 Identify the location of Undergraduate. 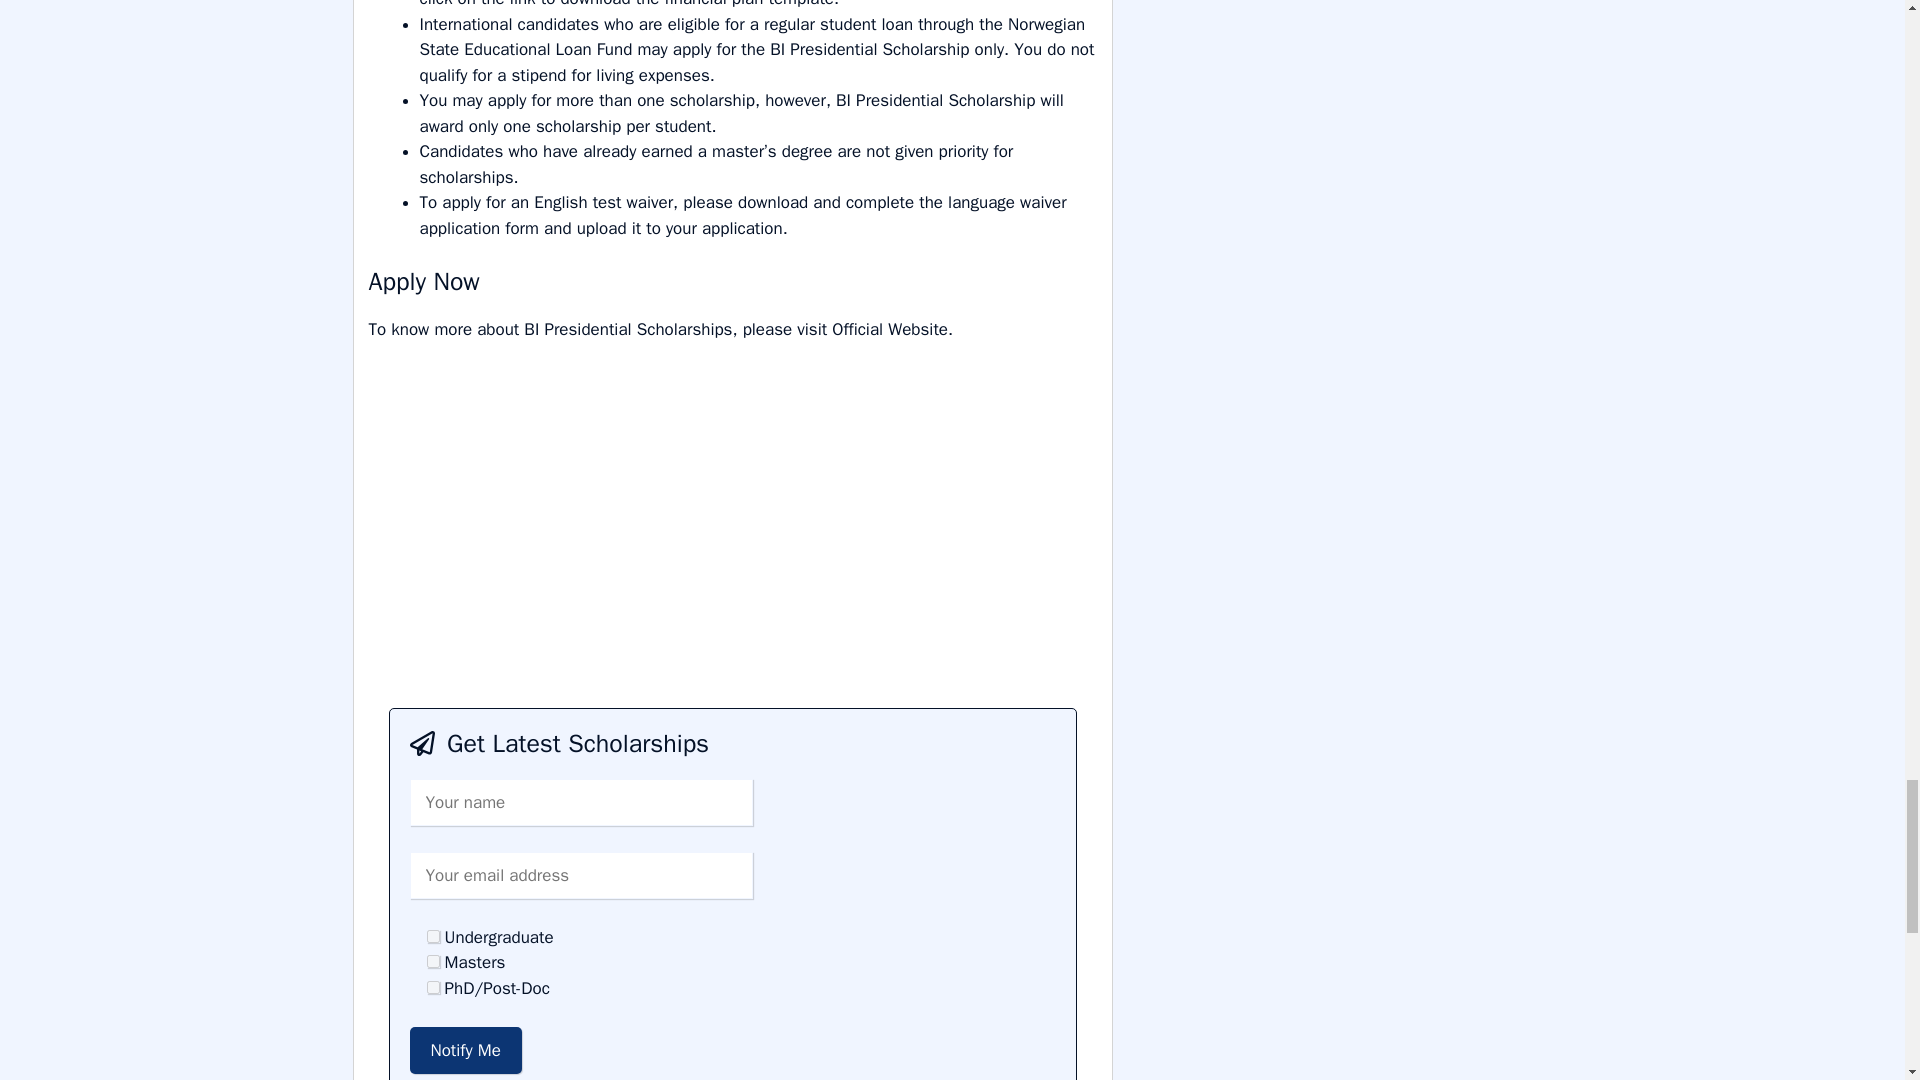
(432, 936).